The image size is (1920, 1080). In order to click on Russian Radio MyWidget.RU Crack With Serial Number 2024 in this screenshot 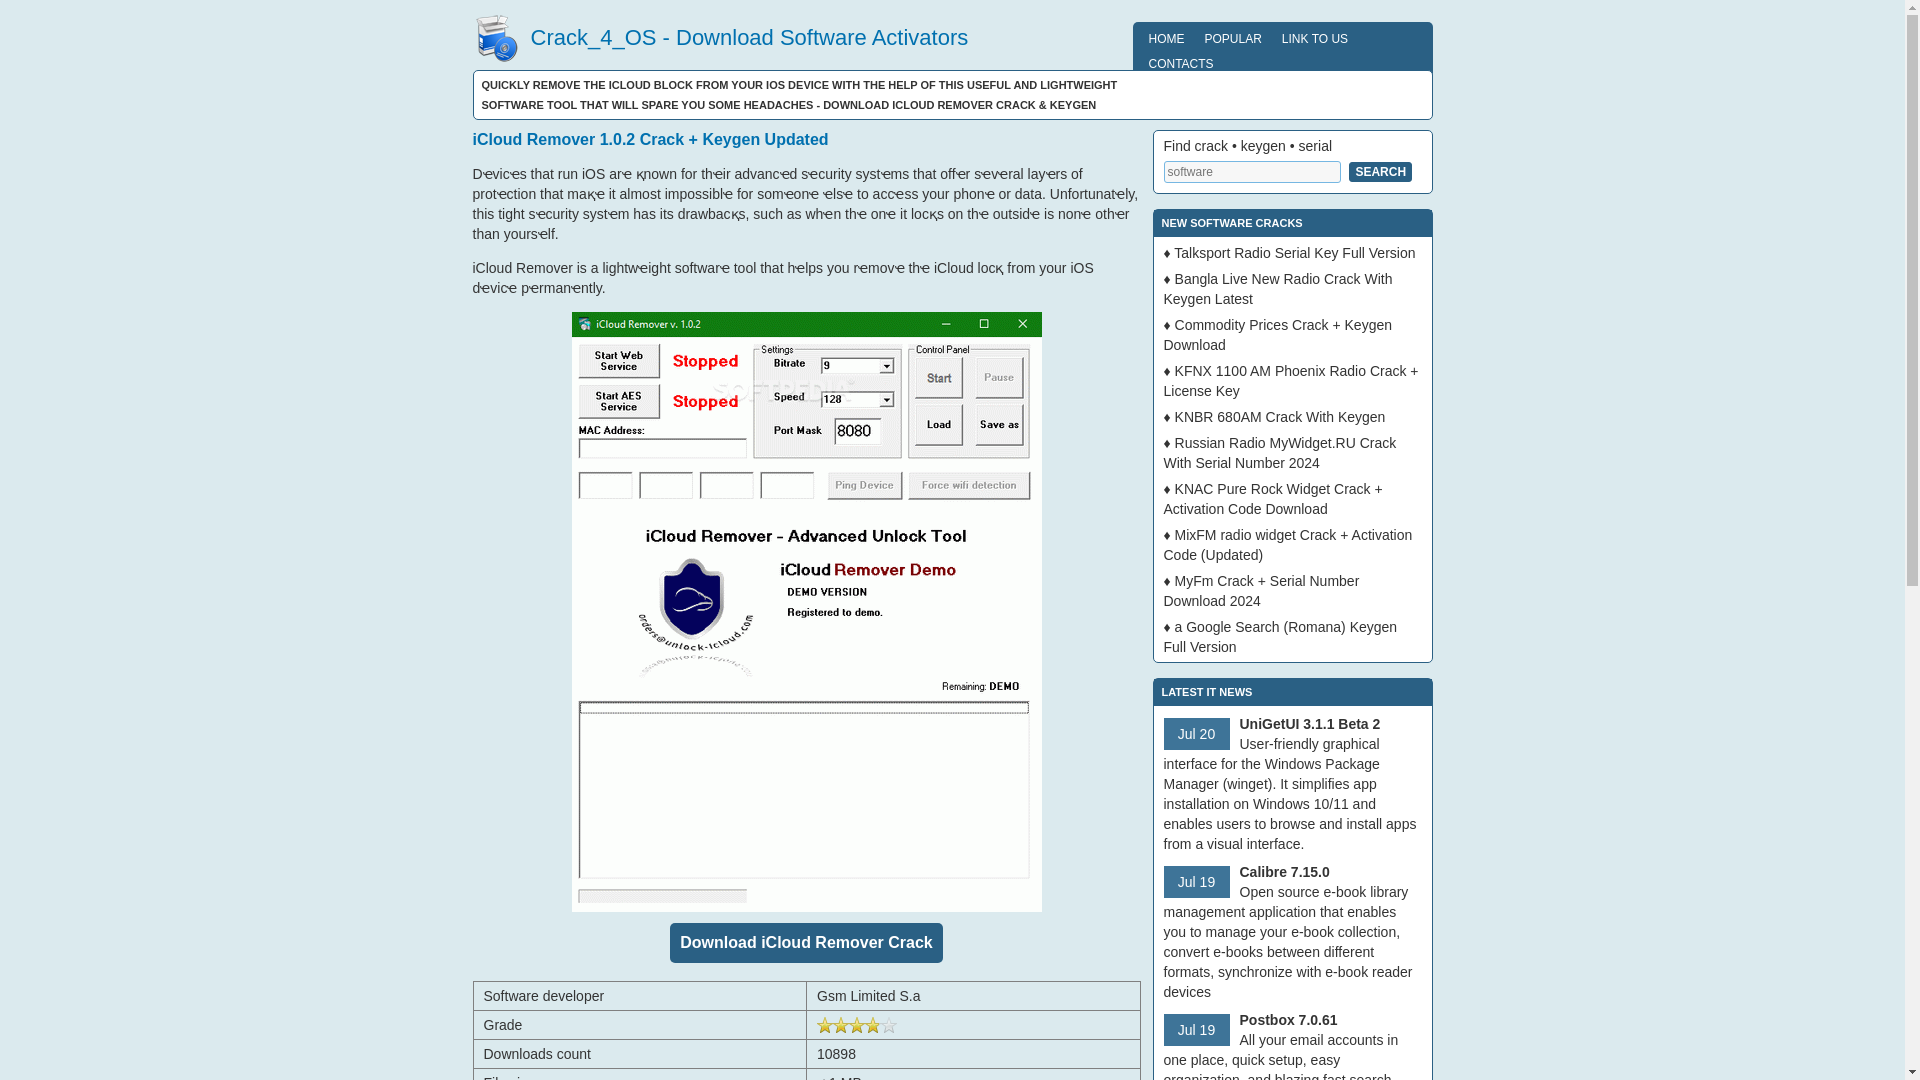, I will do `click(1280, 452)`.